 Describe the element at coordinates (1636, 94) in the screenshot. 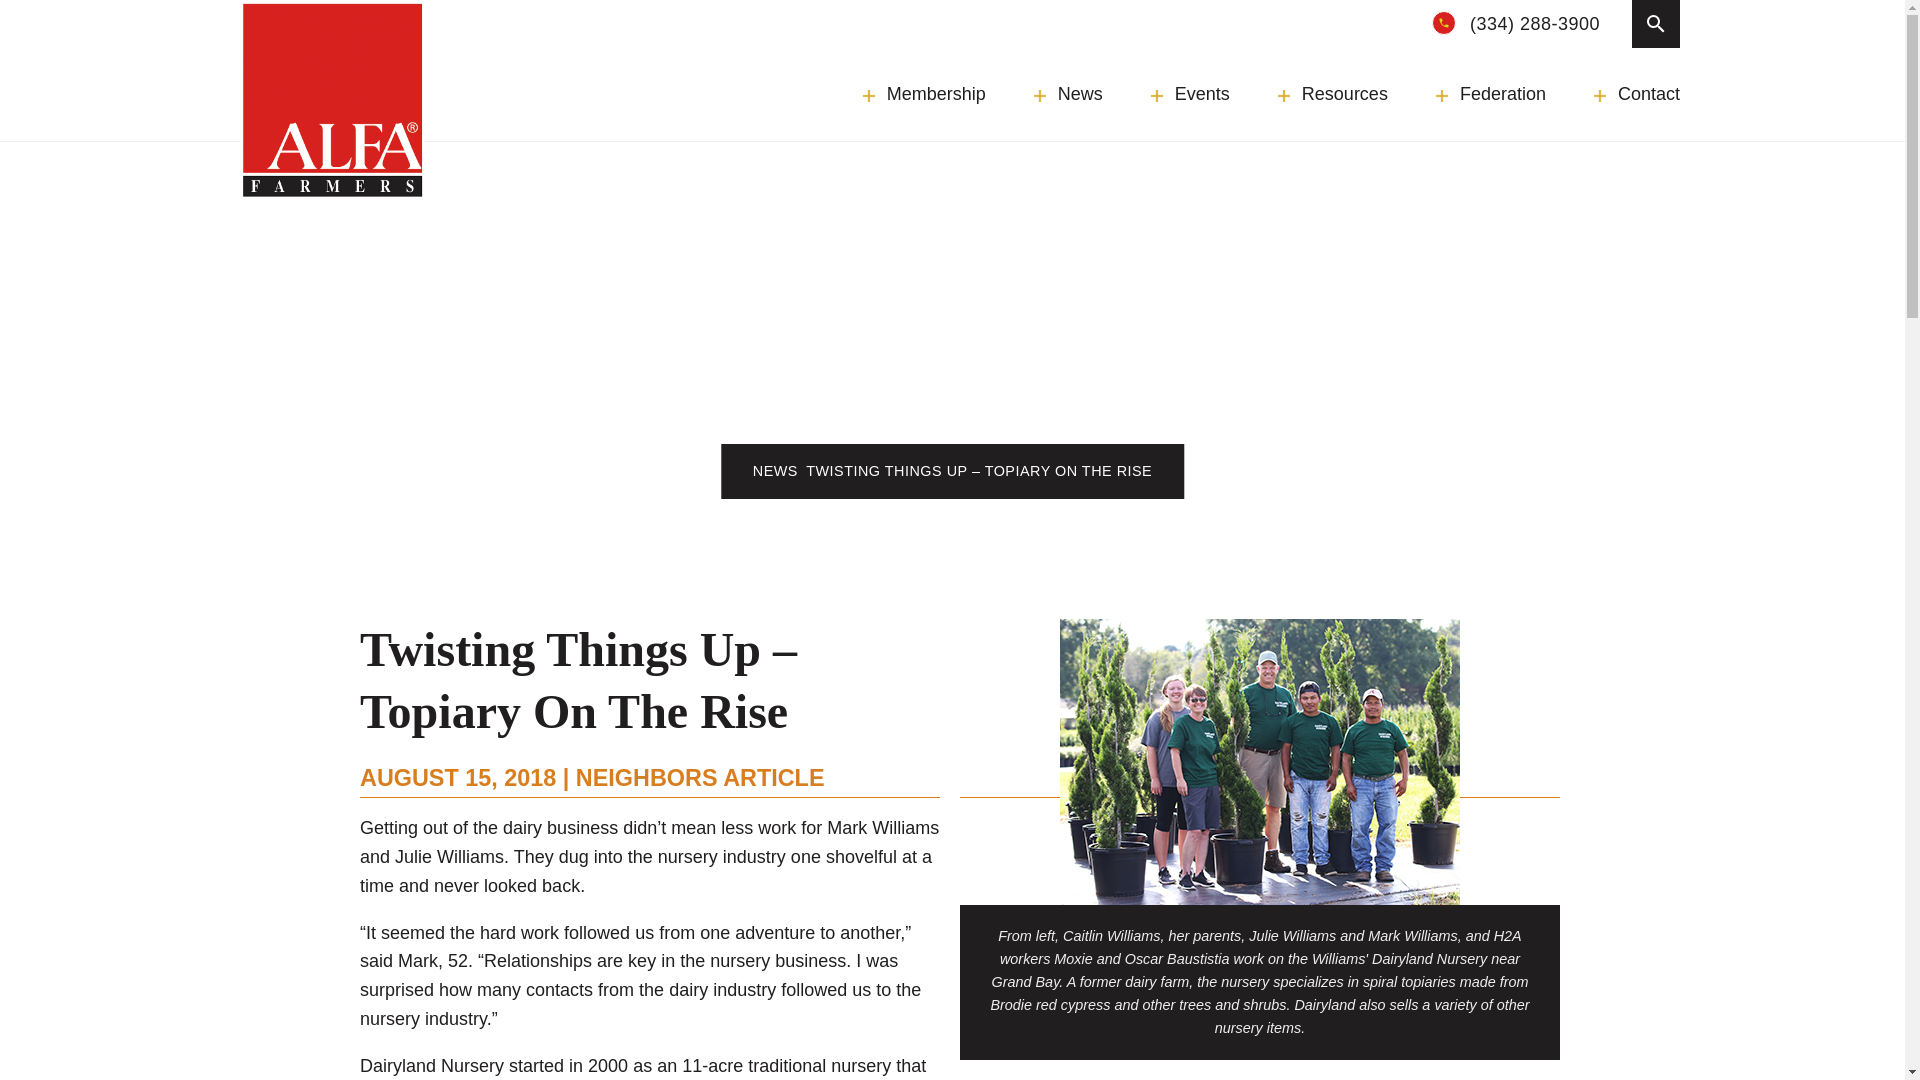

I see `Contact` at that location.